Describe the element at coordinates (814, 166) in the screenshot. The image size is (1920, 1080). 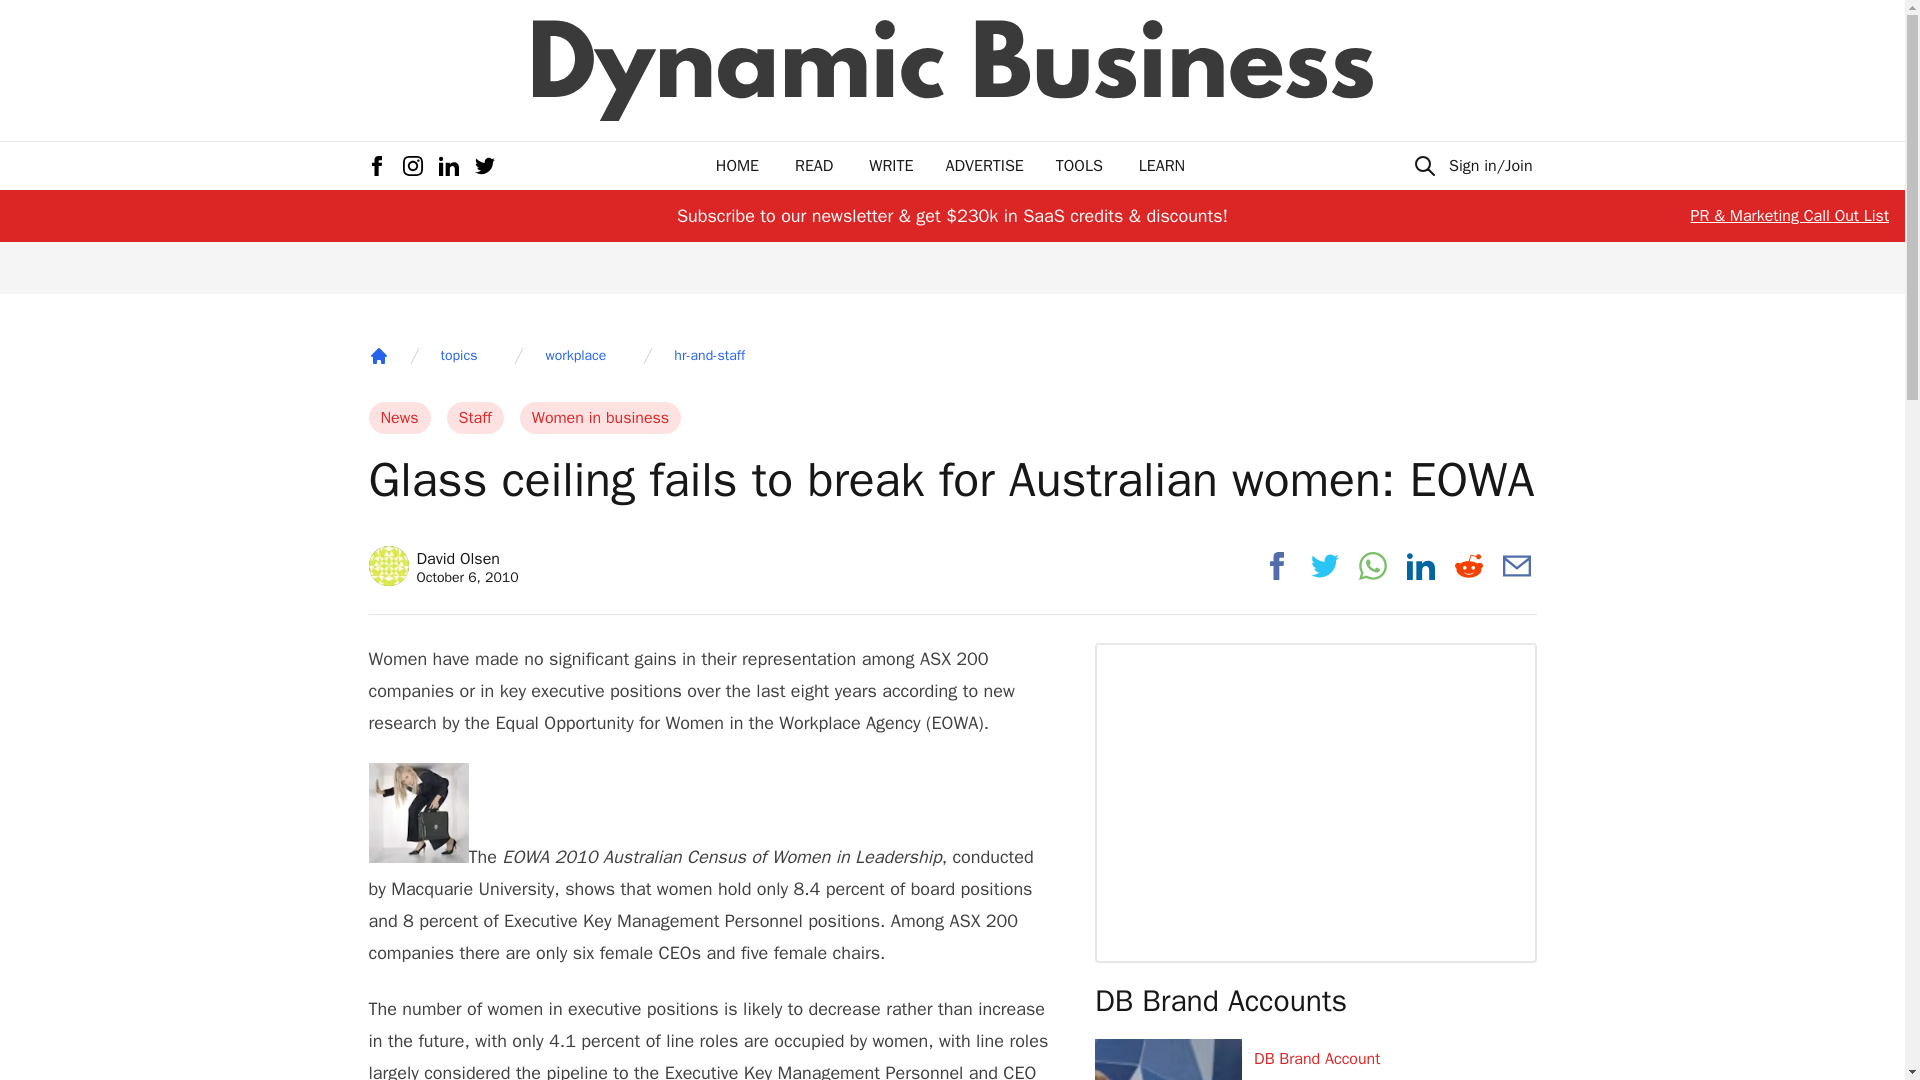
I see `READ` at that location.